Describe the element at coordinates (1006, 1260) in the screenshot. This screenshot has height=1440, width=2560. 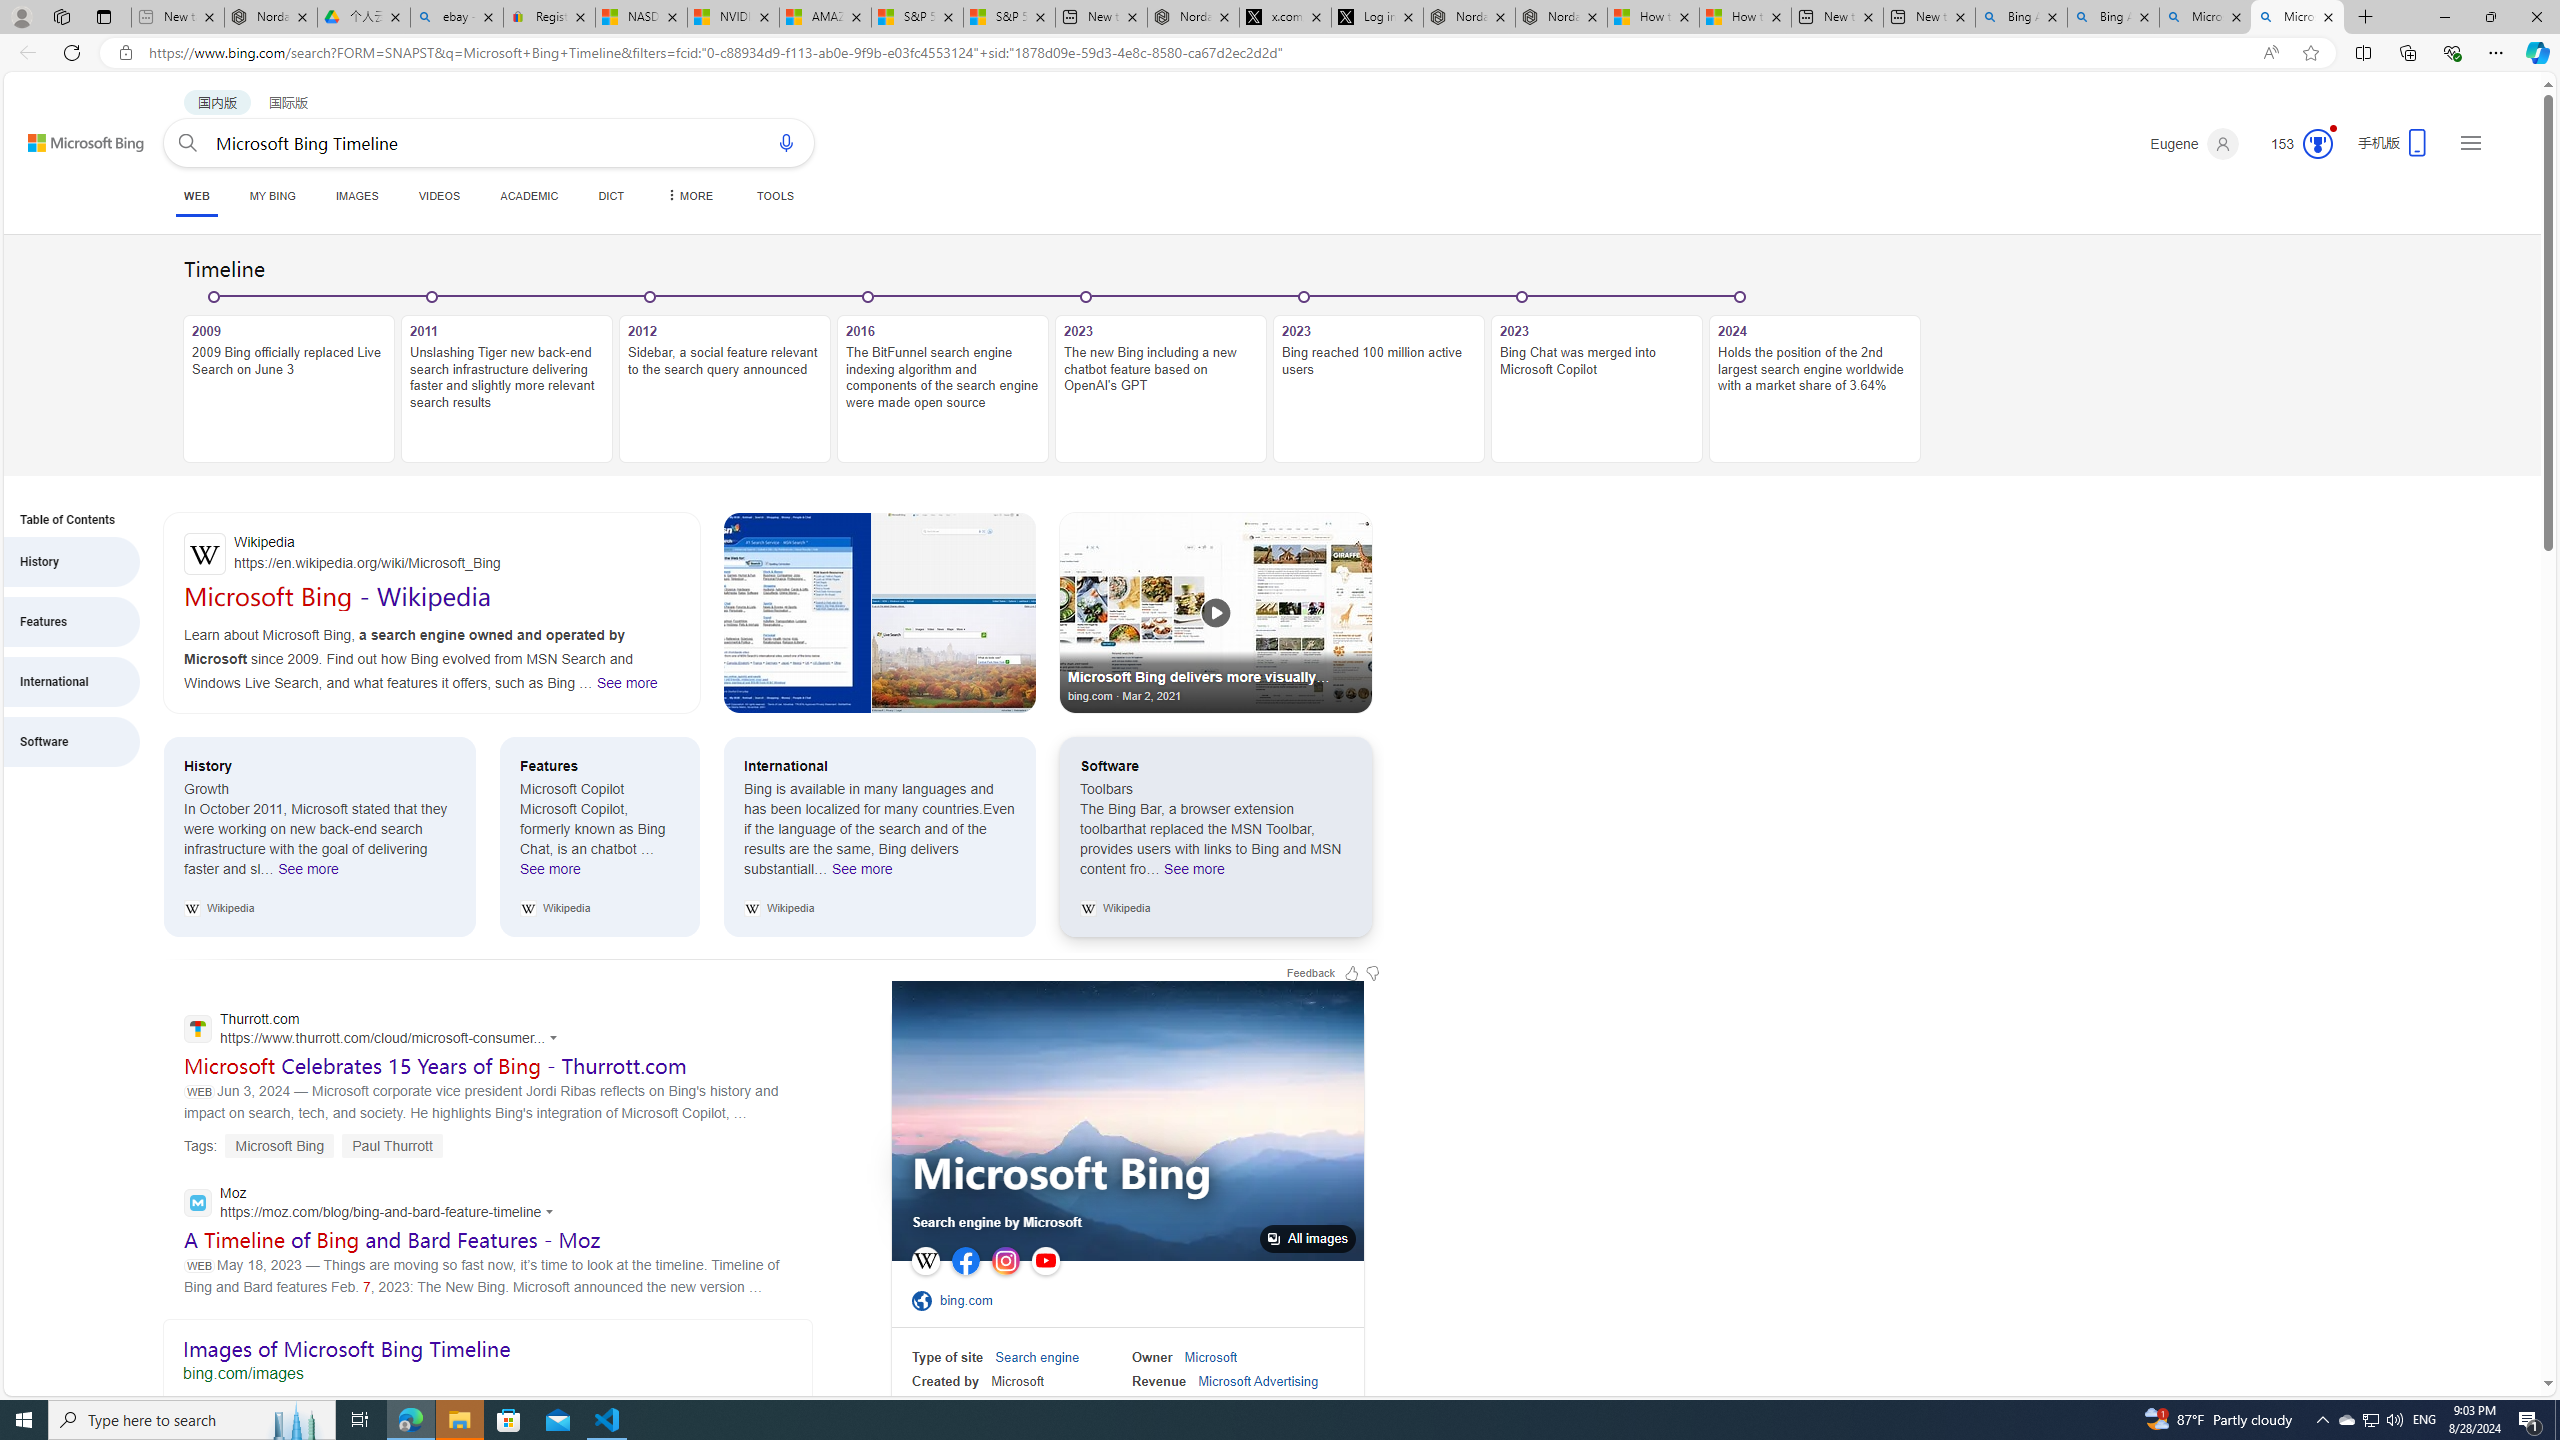
I see `Instagram` at that location.